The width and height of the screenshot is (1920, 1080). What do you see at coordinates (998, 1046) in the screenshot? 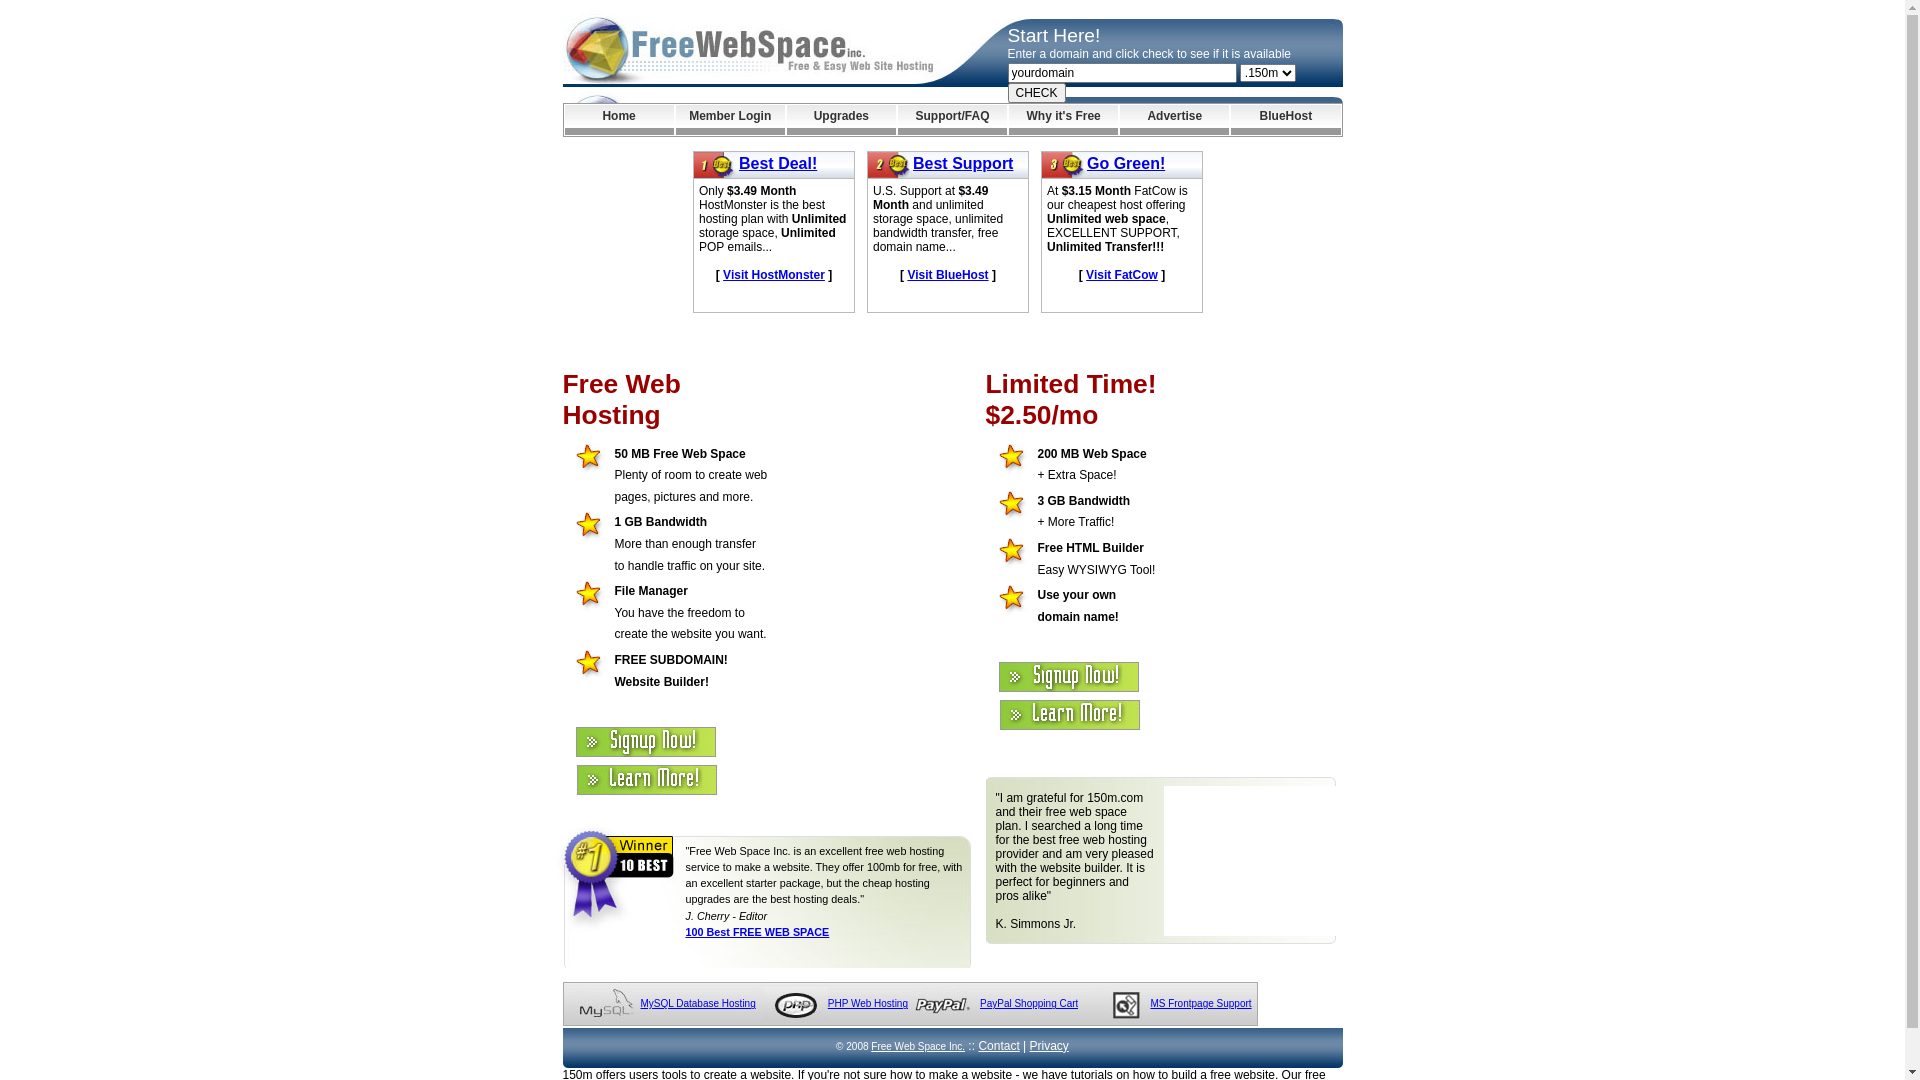
I see `Contact` at bounding box center [998, 1046].